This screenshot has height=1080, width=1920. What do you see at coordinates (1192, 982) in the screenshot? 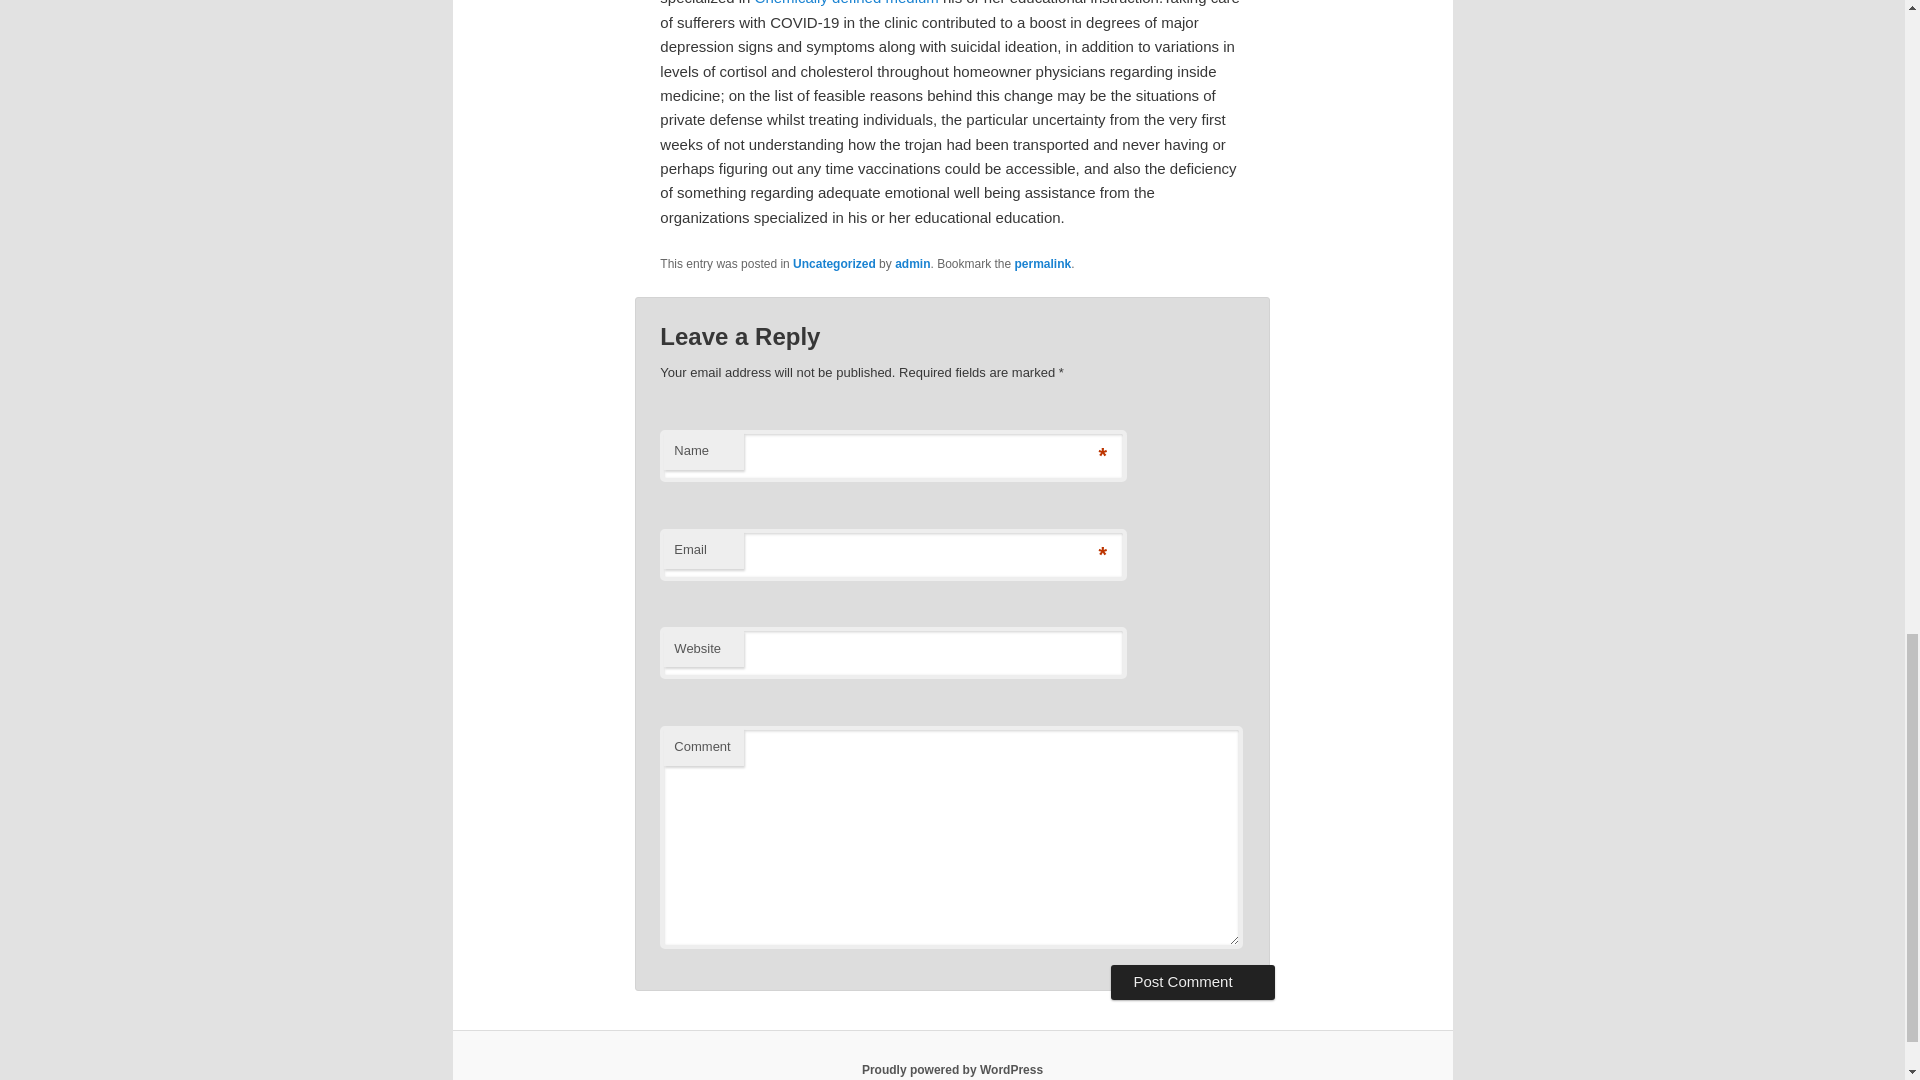
I see `Post Comment` at bounding box center [1192, 982].